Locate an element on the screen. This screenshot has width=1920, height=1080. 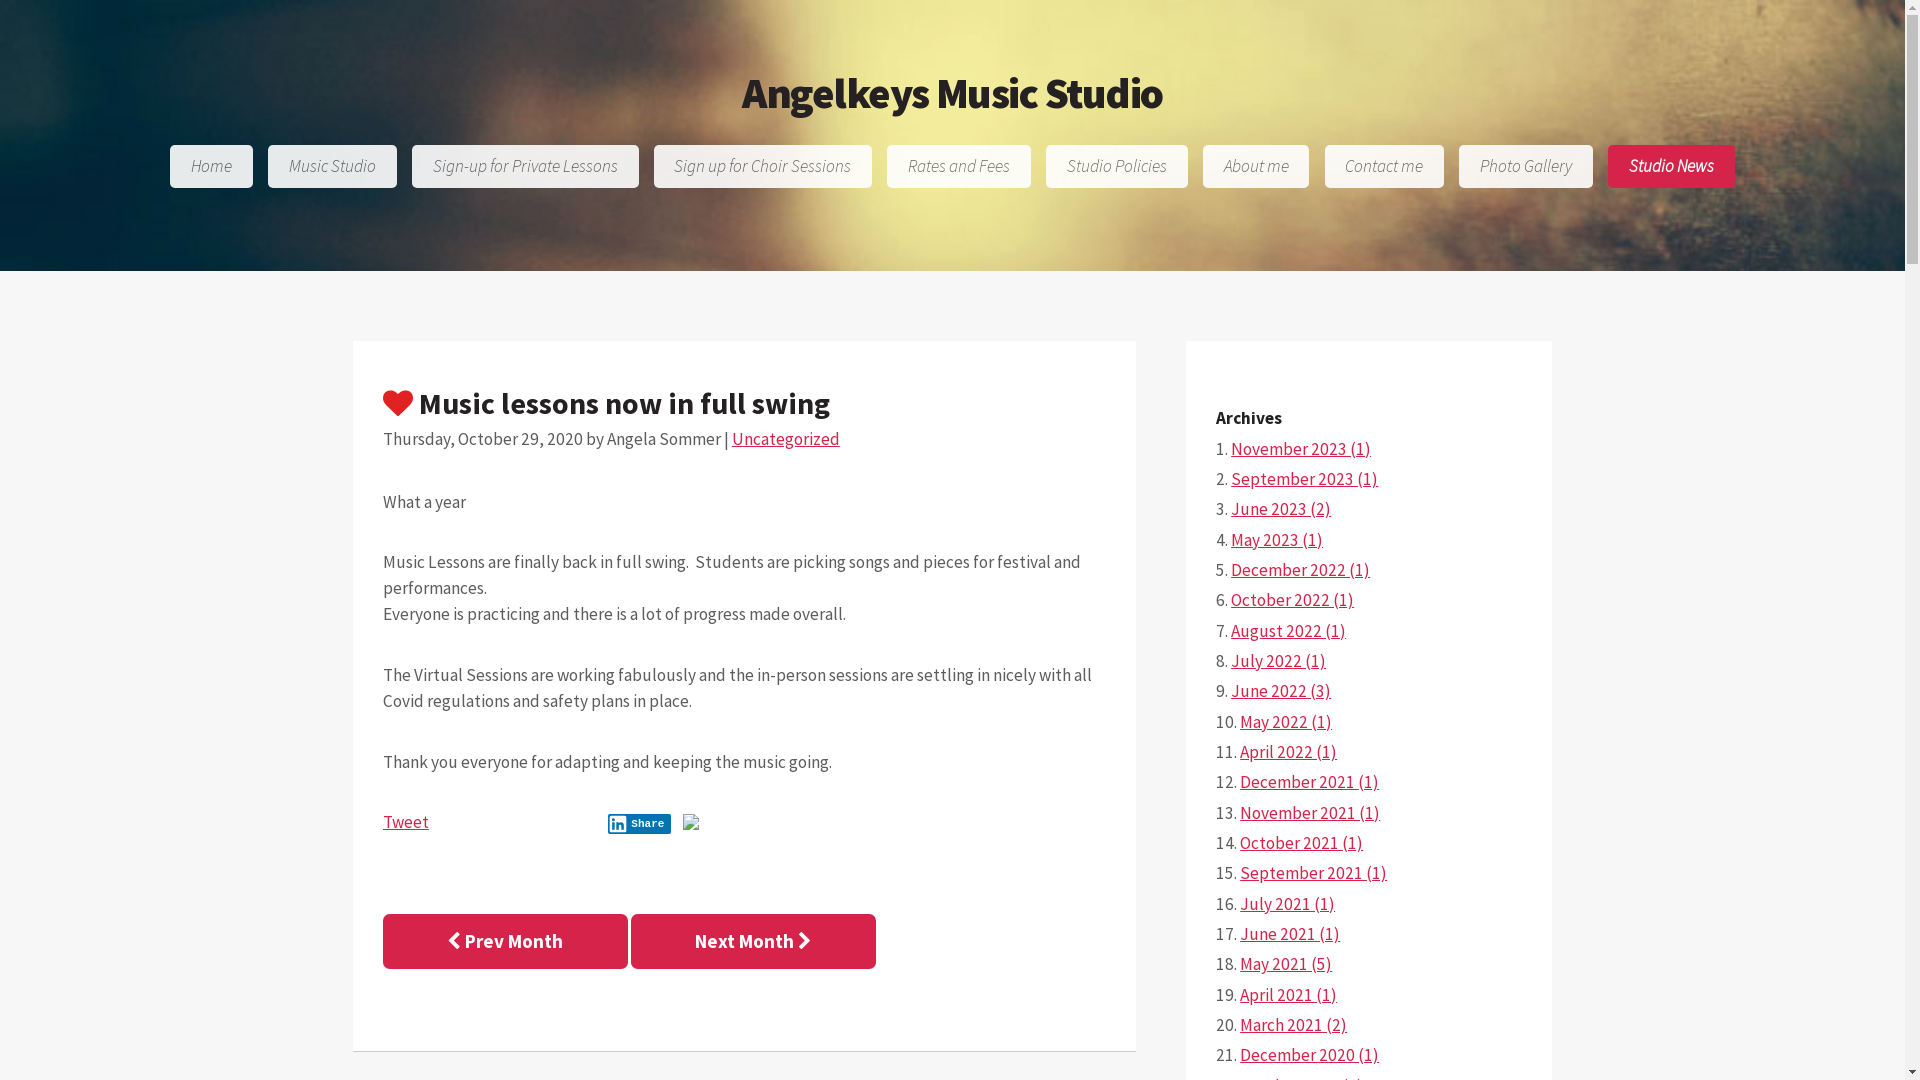
Next Month is located at coordinates (754, 942).